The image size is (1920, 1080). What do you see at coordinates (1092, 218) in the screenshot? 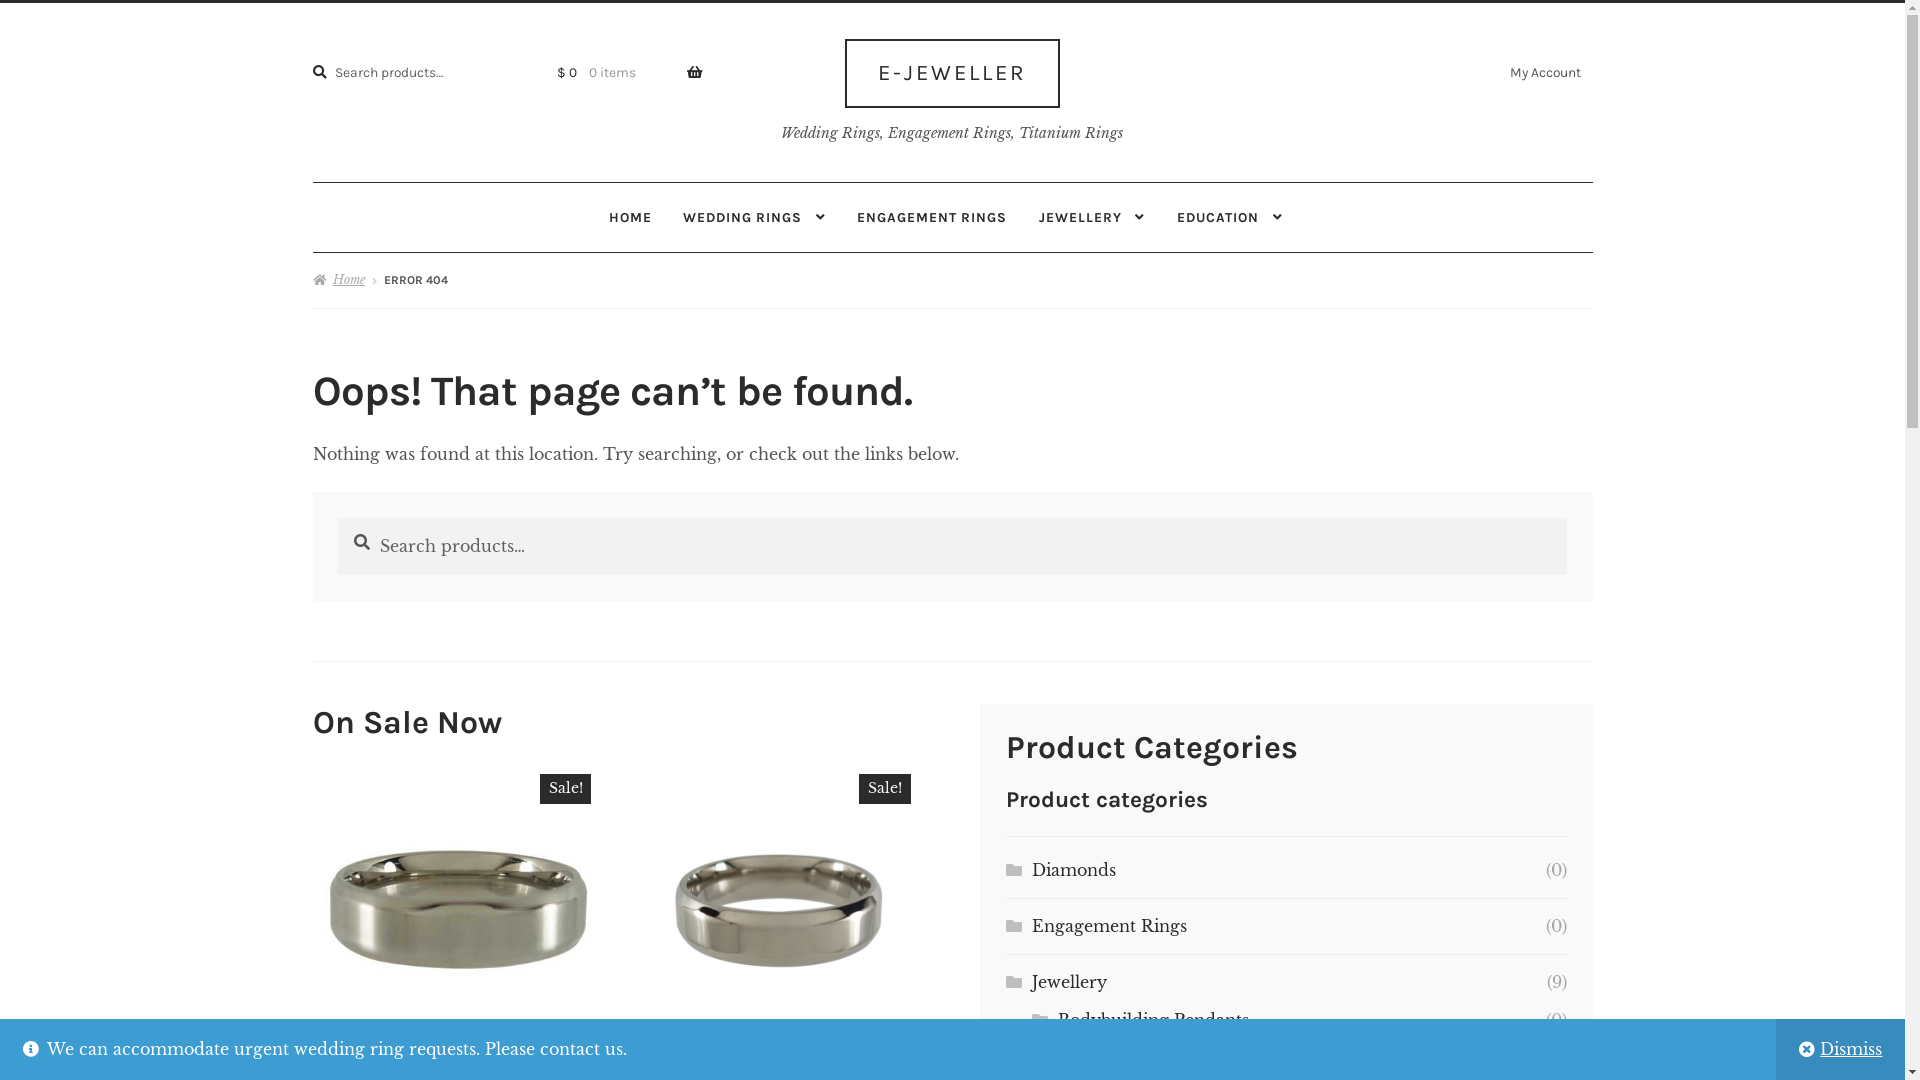
I see `JEWELLERY` at bounding box center [1092, 218].